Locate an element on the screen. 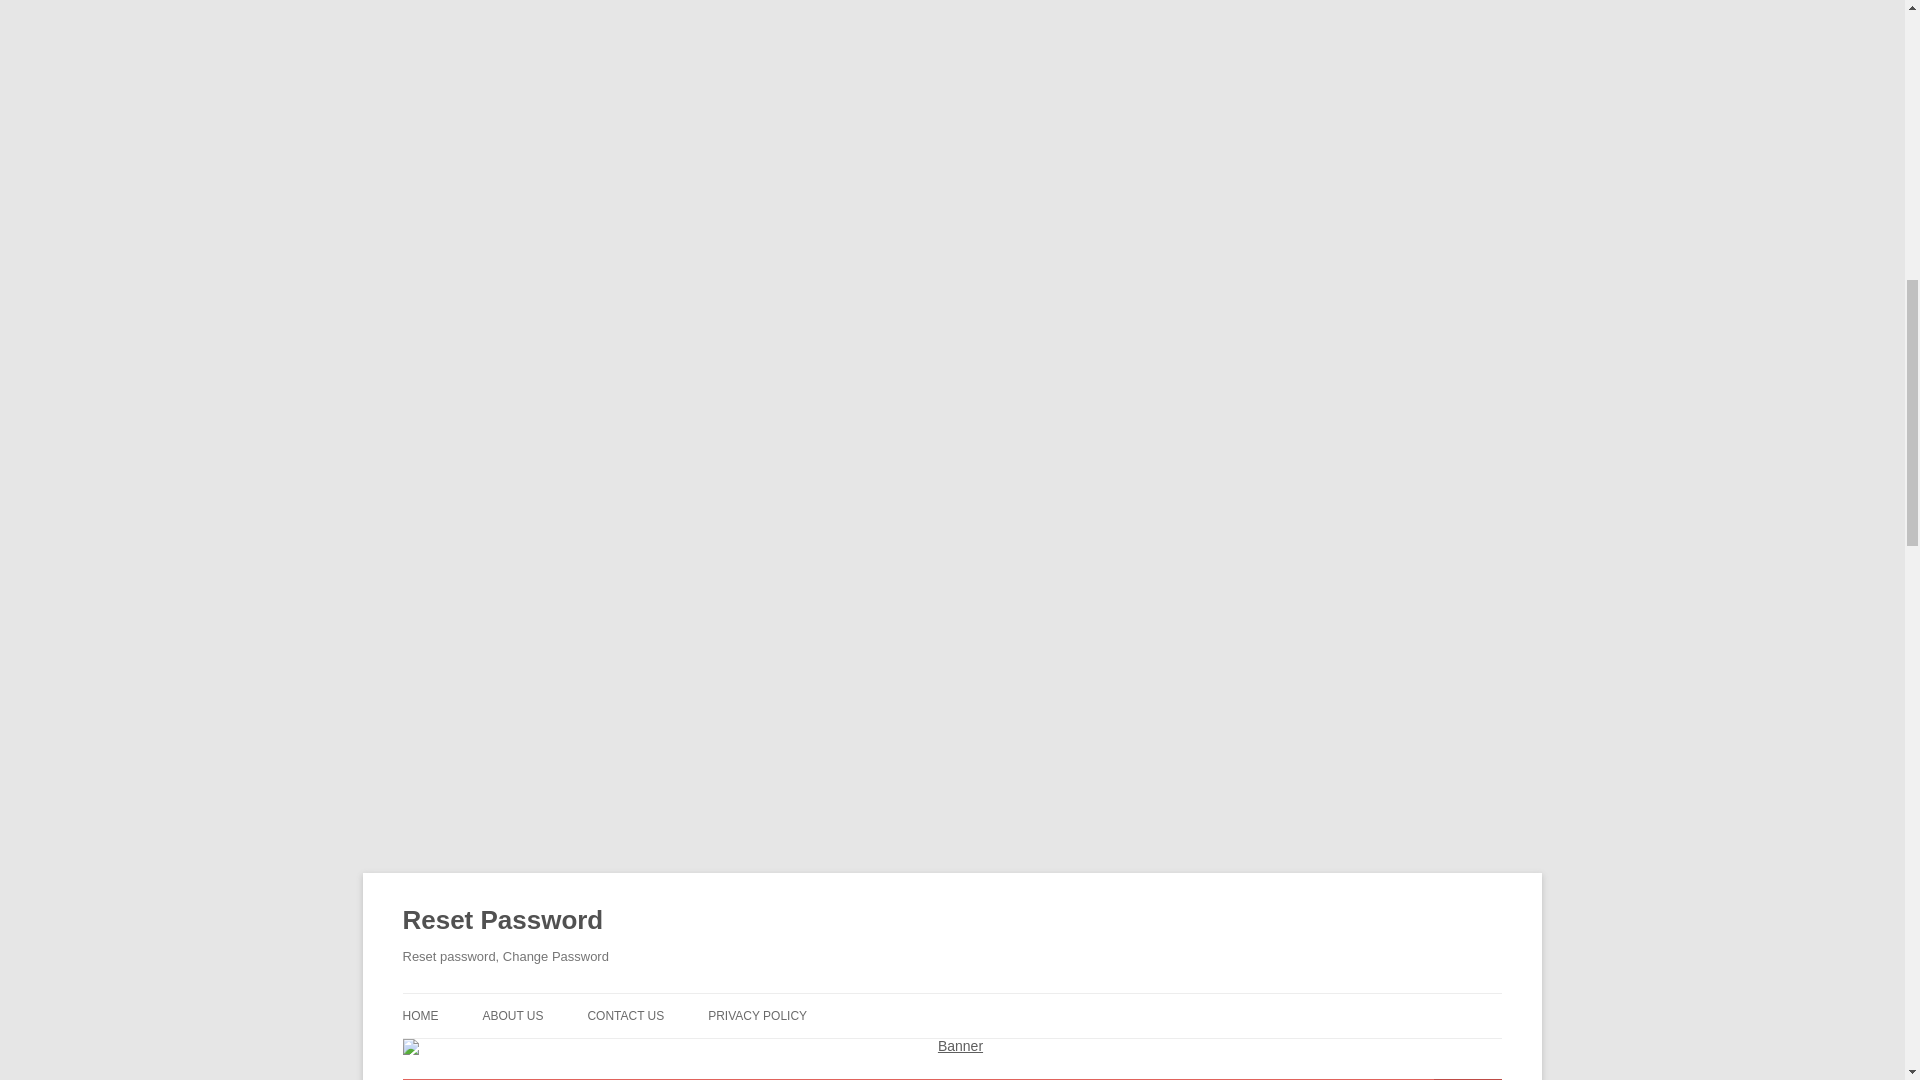 This screenshot has width=1920, height=1080. ABOUT US is located at coordinates (512, 1015).